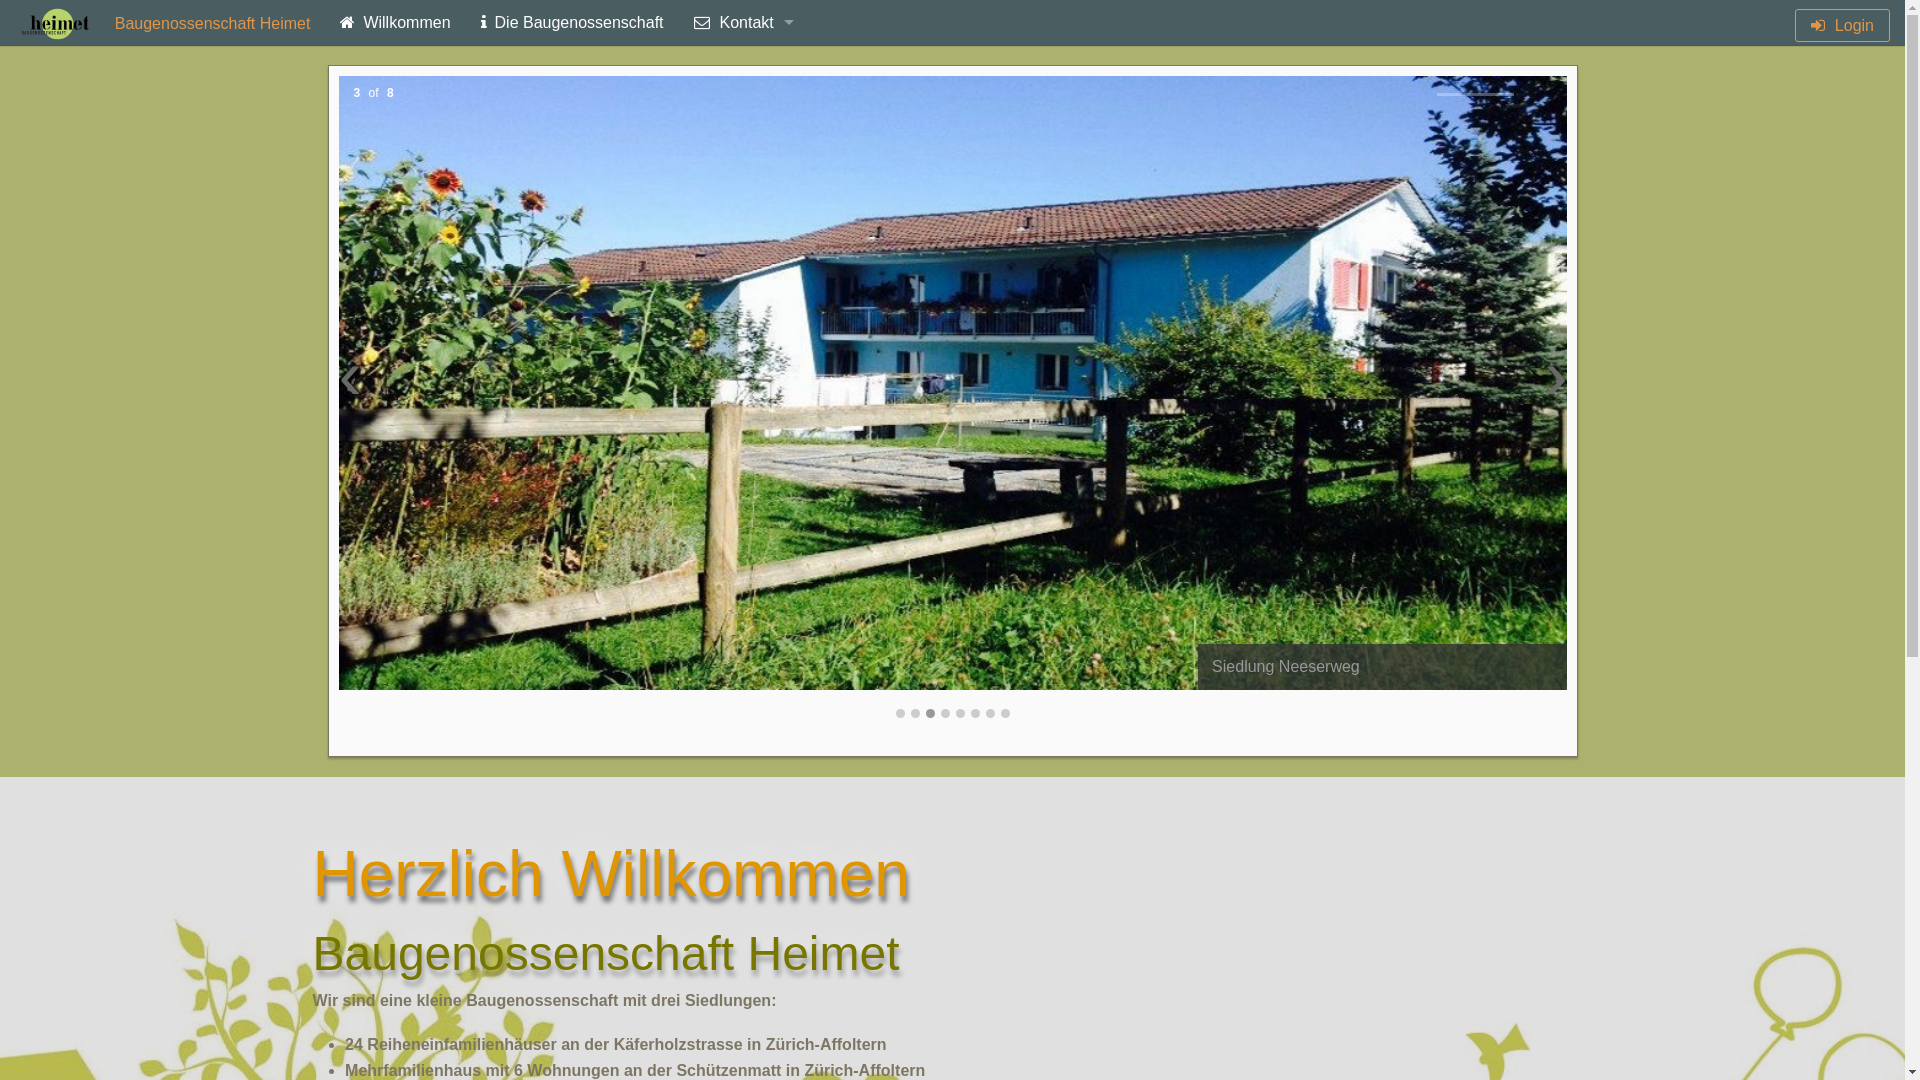 The height and width of the screenshot is (1080, 1920). What do you see at coordinates (744, 68) in the screenshot?
I see `Anschrift` at bounding box center [744, 68].